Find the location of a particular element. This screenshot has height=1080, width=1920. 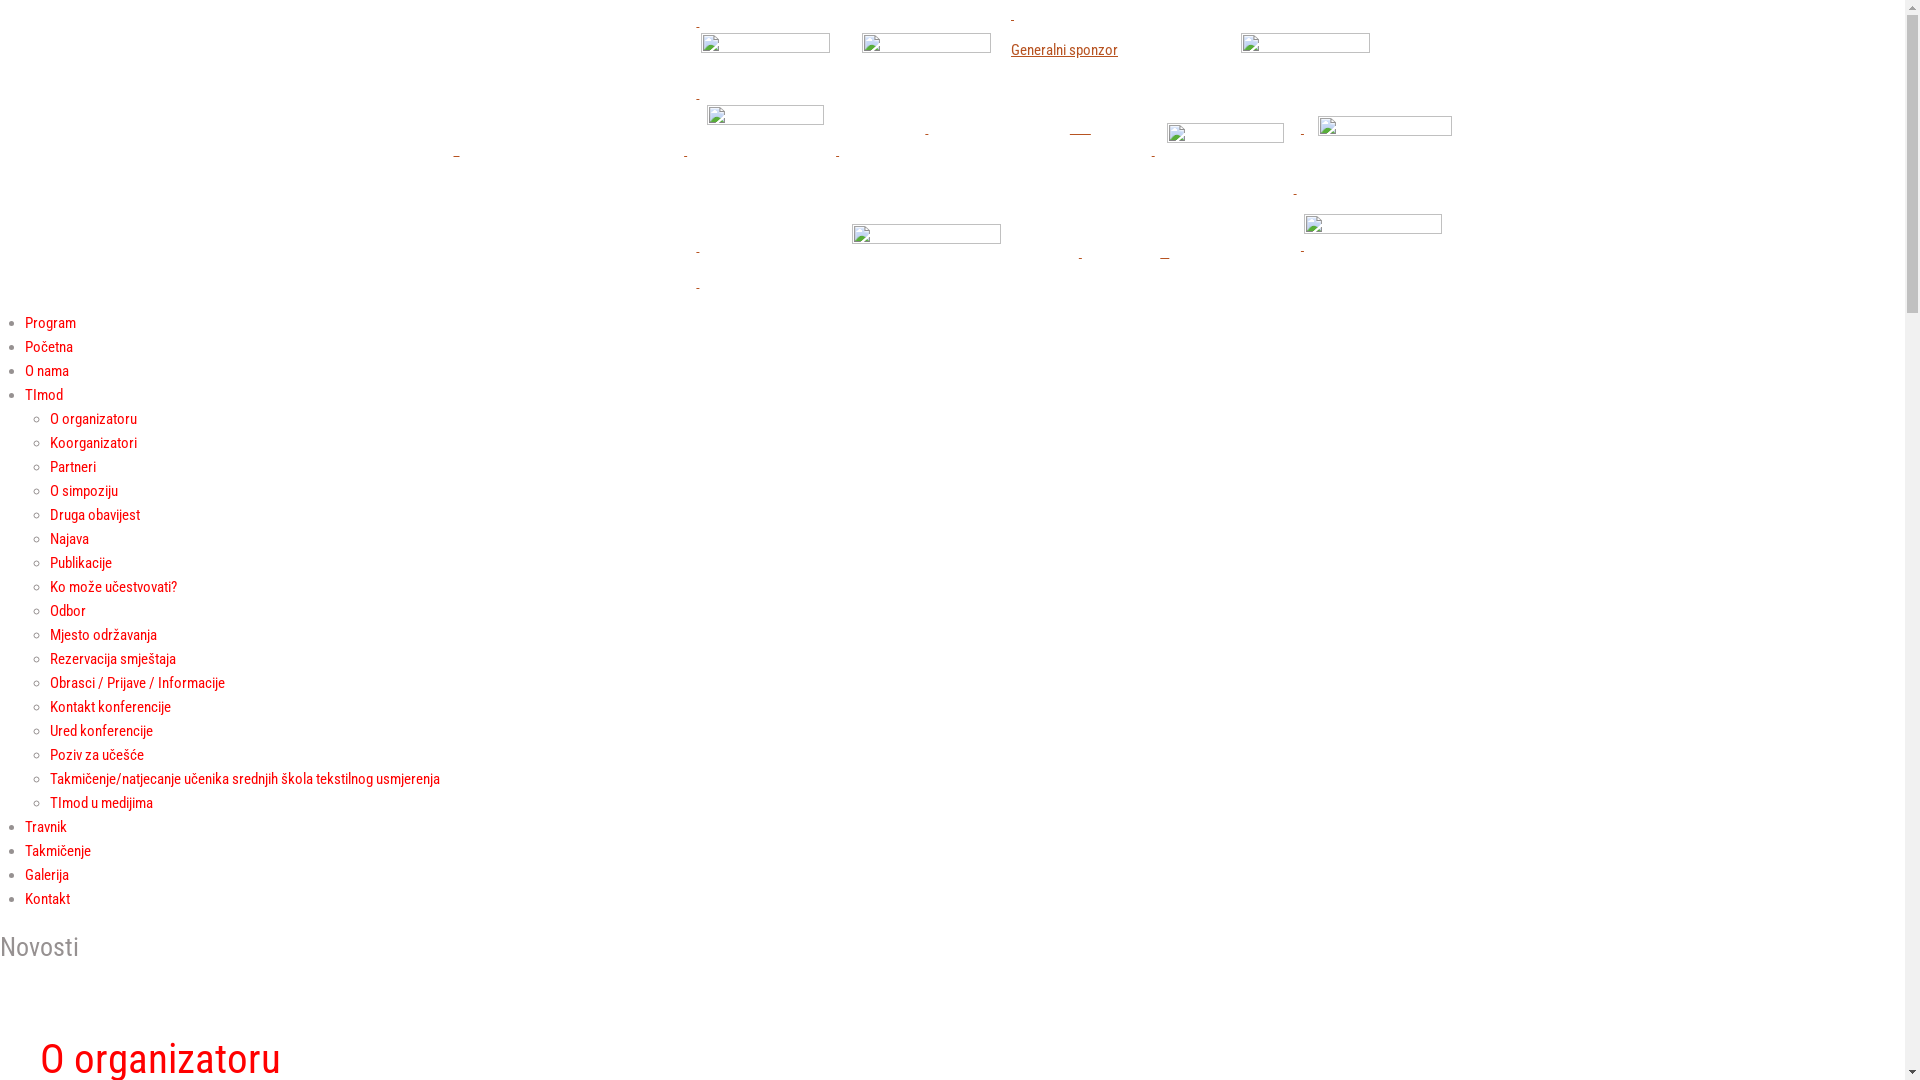

        
  Generalni sponzor
 
                            is located at coordinates (952, 156).